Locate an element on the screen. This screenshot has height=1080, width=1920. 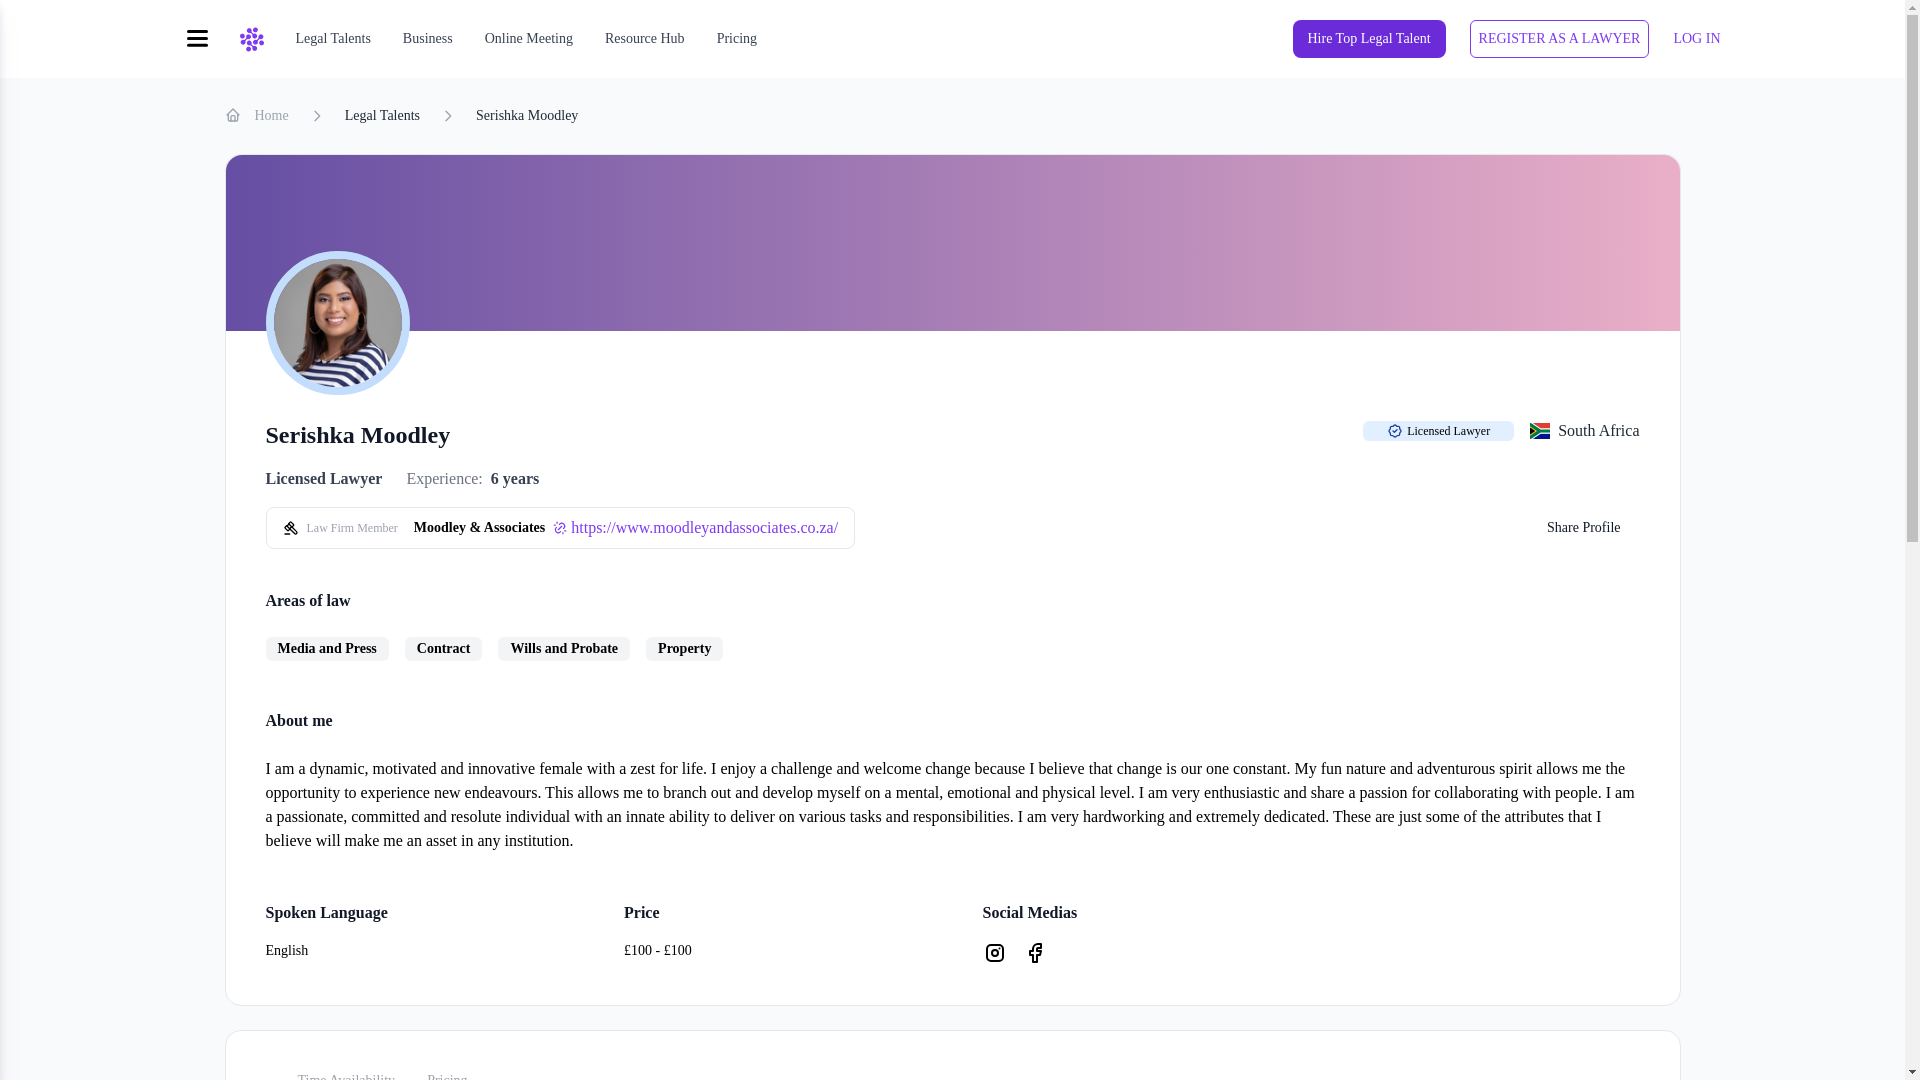
Hire Top Legal Talent is located at coordinates (1368, 39).